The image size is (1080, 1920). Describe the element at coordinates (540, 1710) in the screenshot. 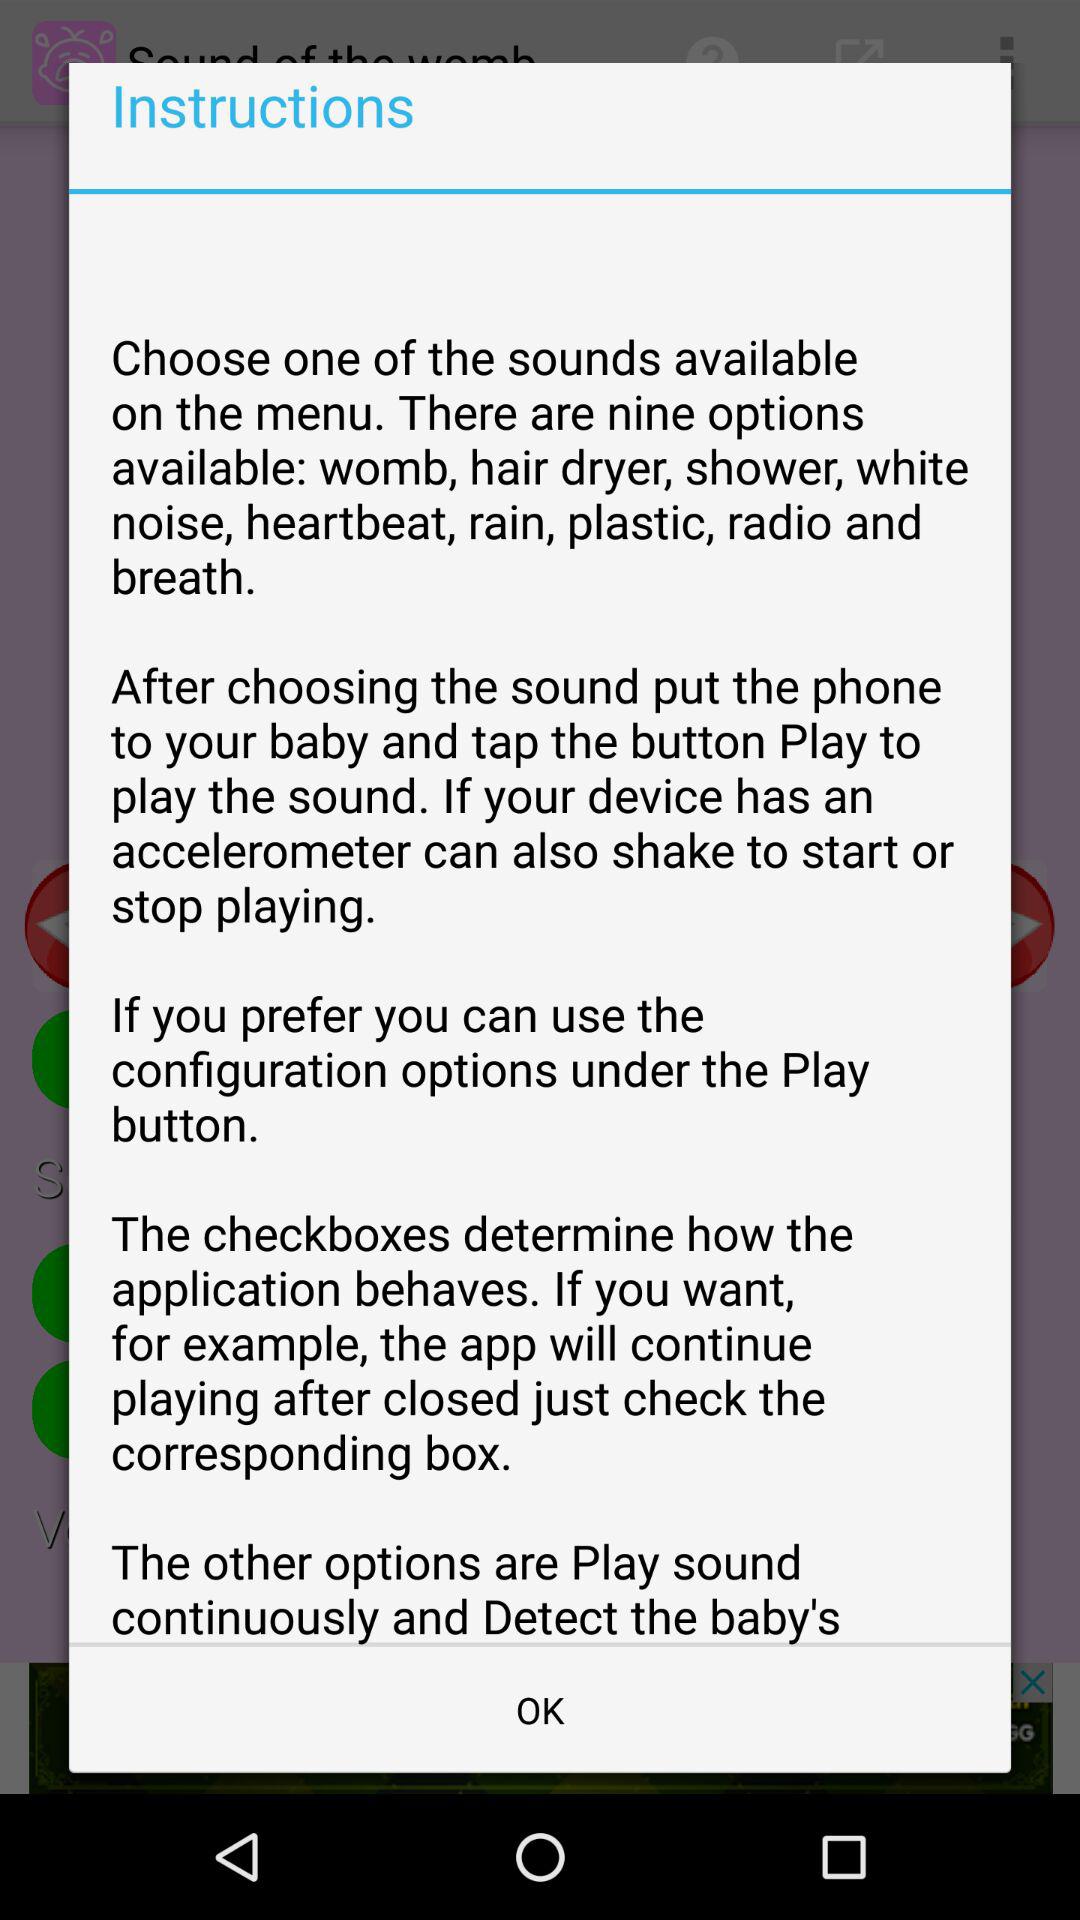

I see `choose the app below the choose one of item` at that location.